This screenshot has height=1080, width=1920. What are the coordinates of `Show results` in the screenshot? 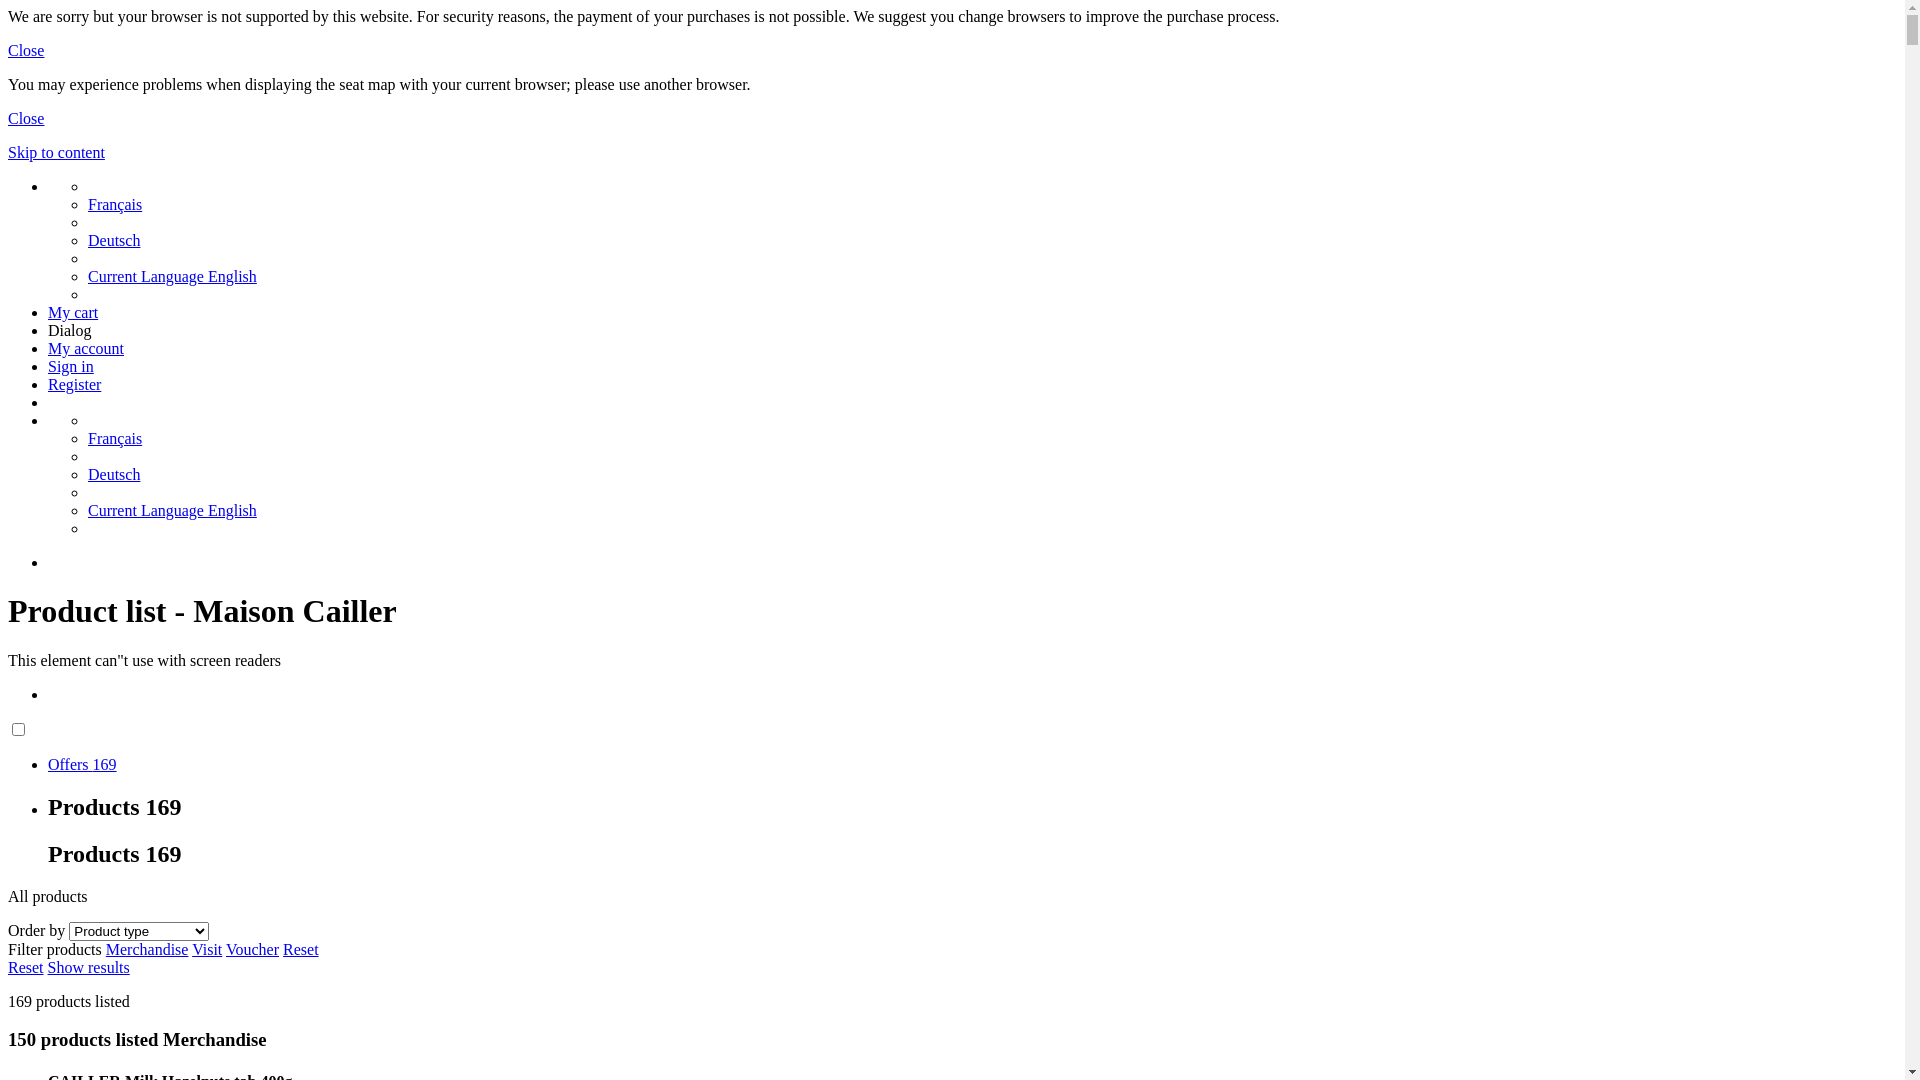 It's located at (89, 968).